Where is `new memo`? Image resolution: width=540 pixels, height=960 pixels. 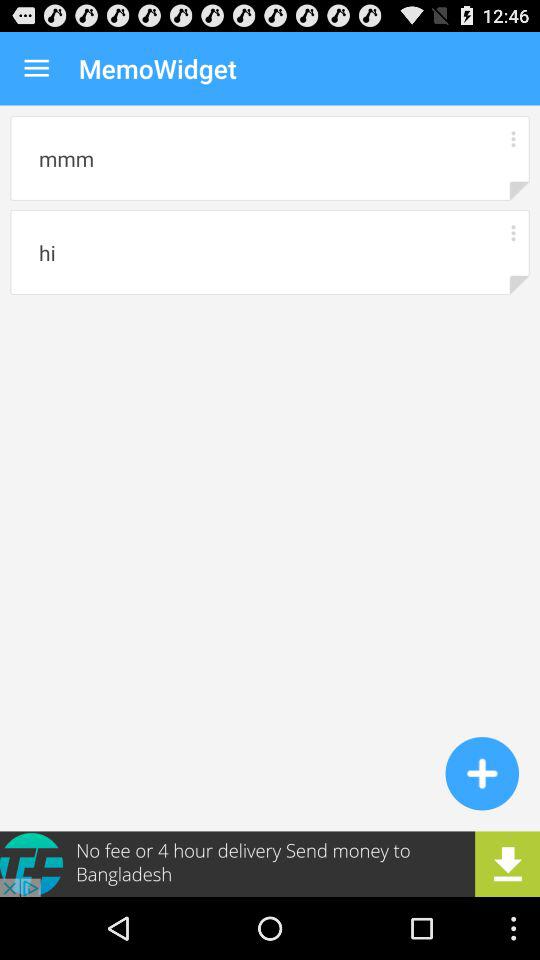 new memo is located at coordinates (482, 773).